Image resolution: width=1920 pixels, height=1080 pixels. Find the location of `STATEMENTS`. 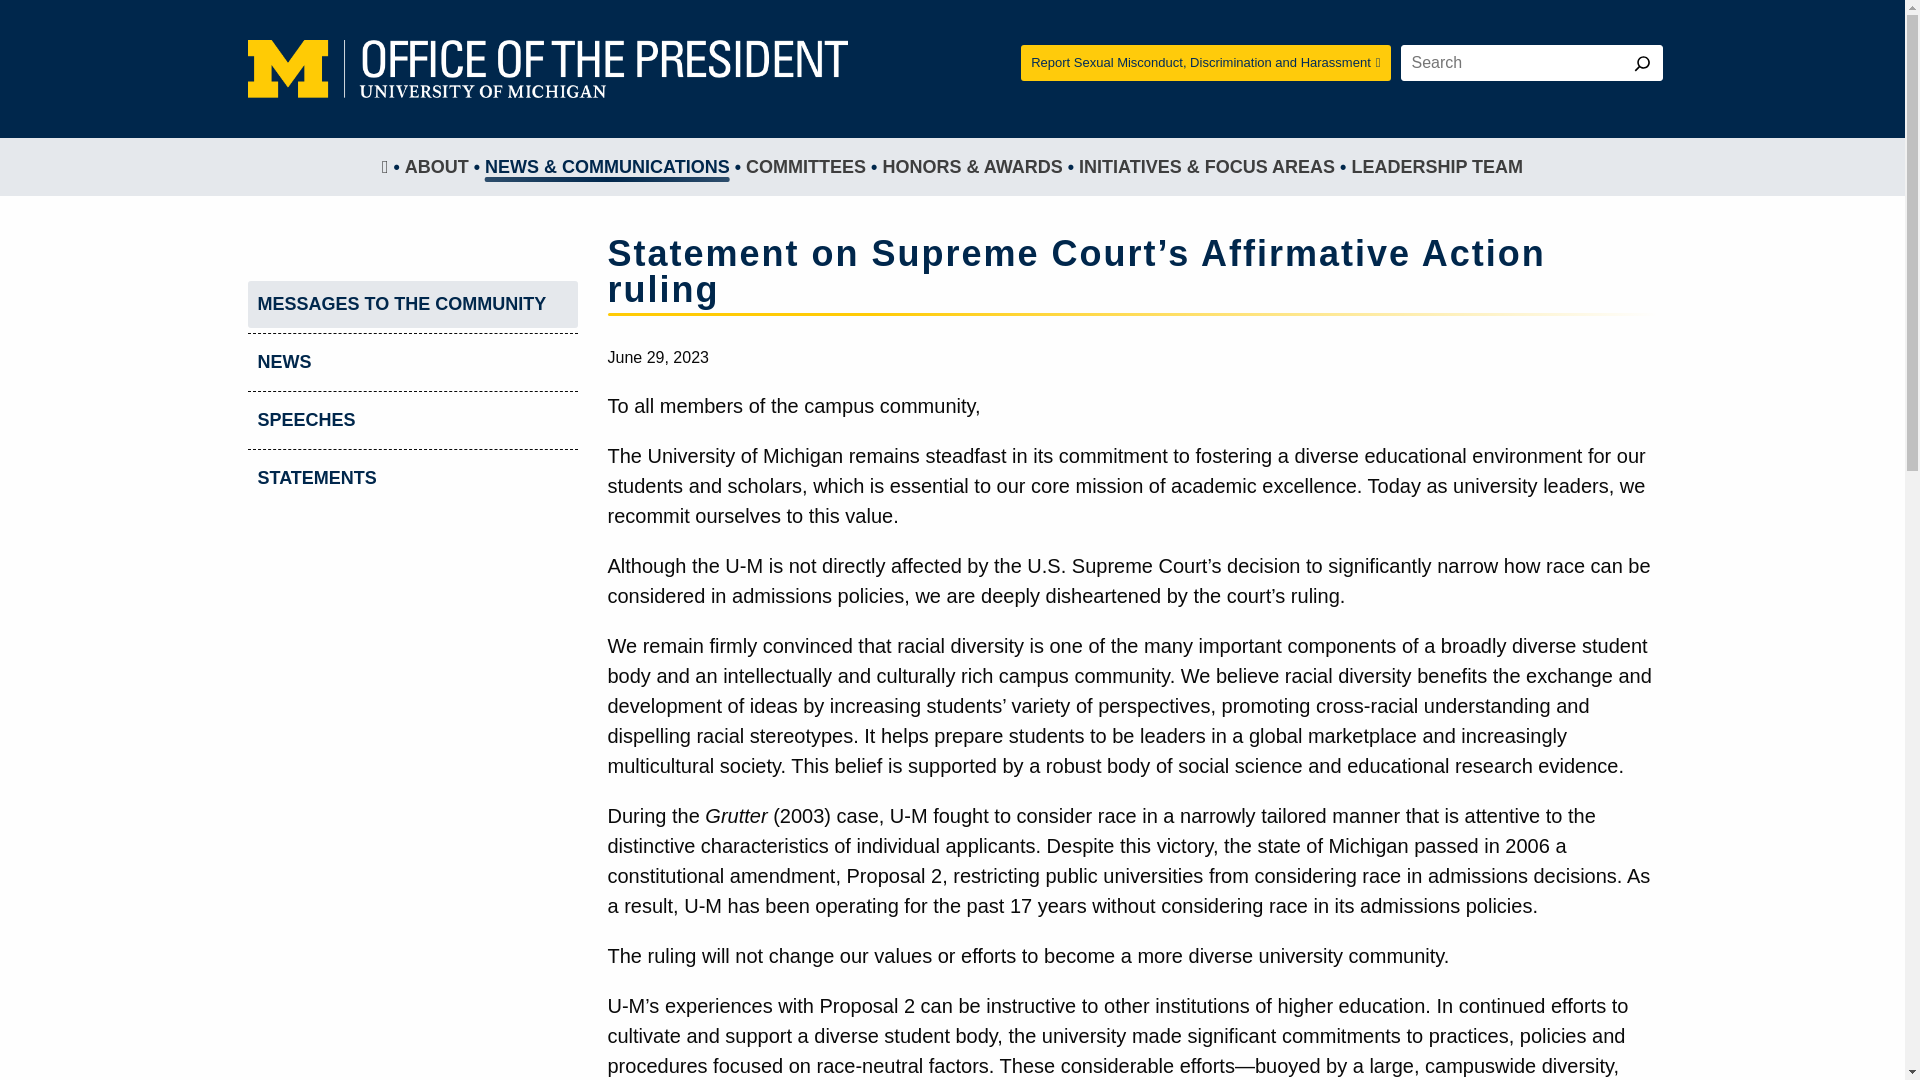

STATEMENTS is located at coordinates (412, 478).